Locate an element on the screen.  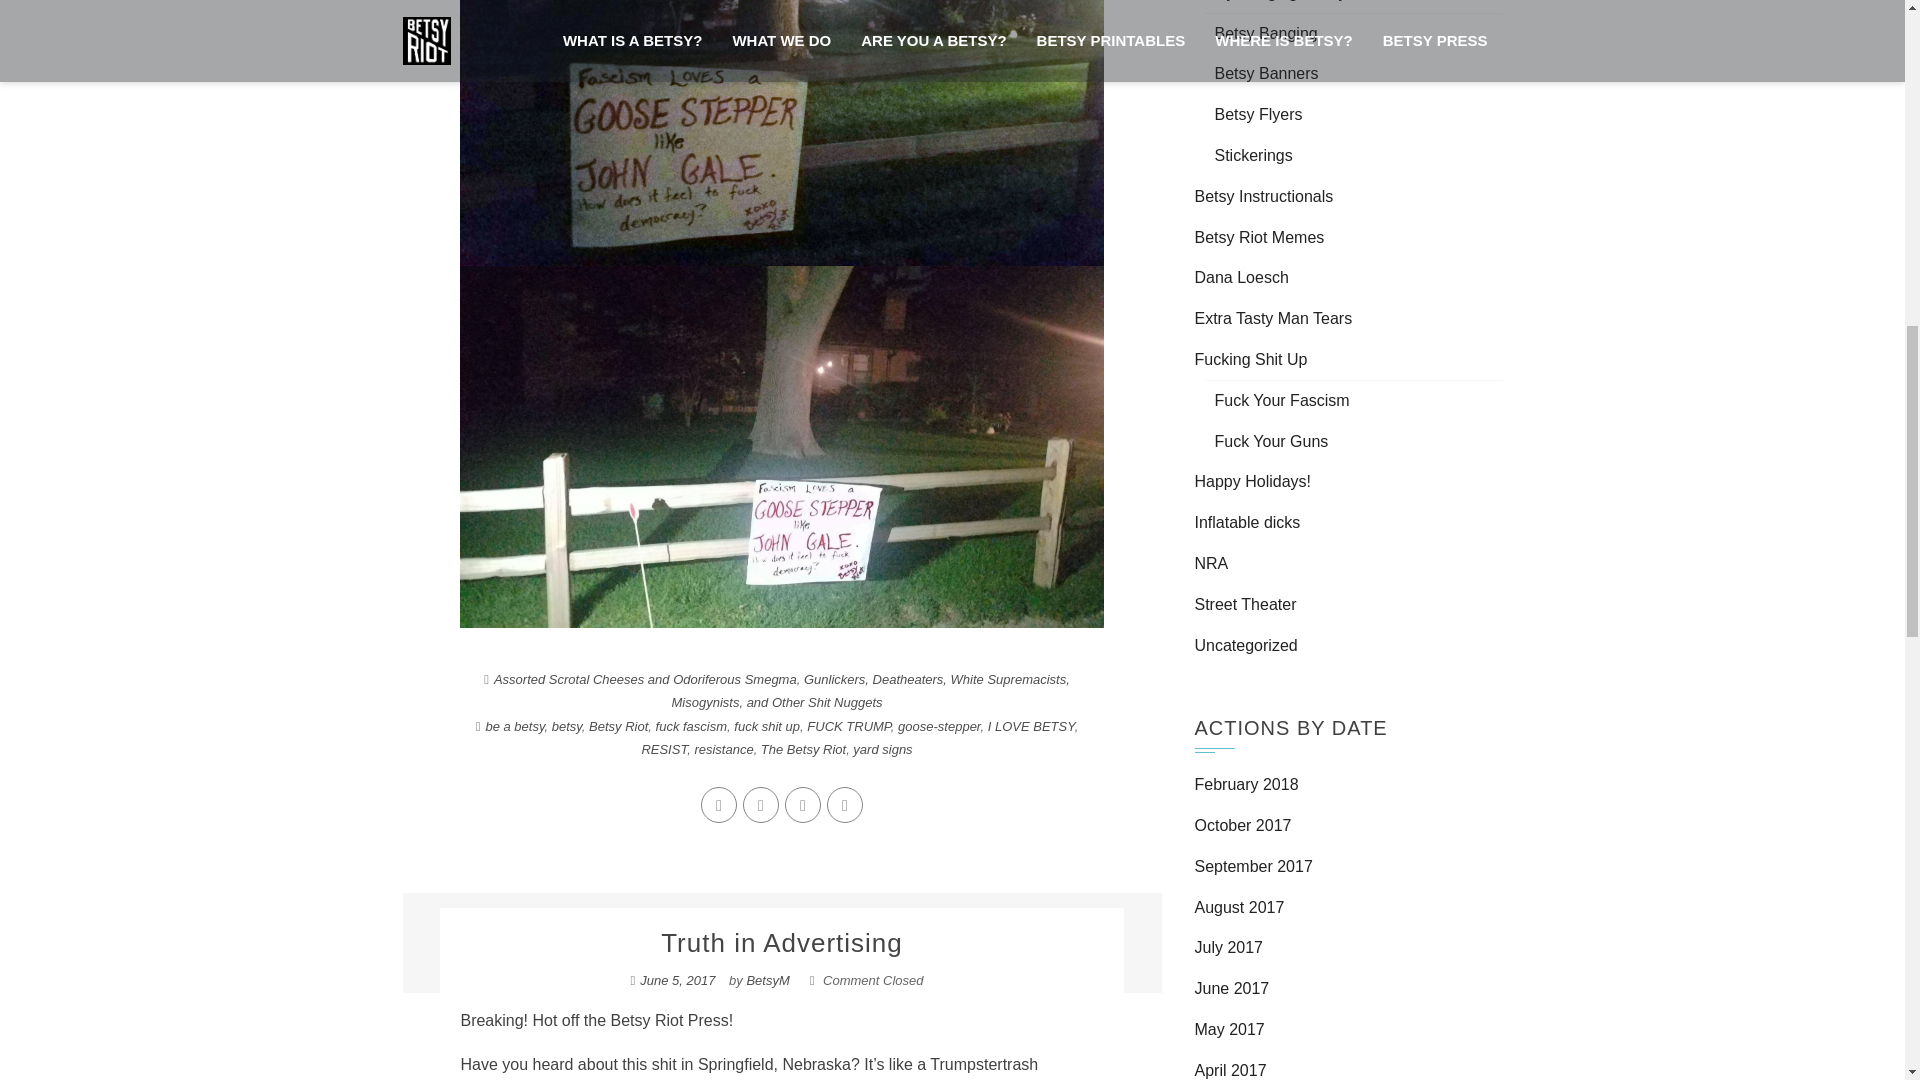
RESIST is located at coordinates (664, 749).